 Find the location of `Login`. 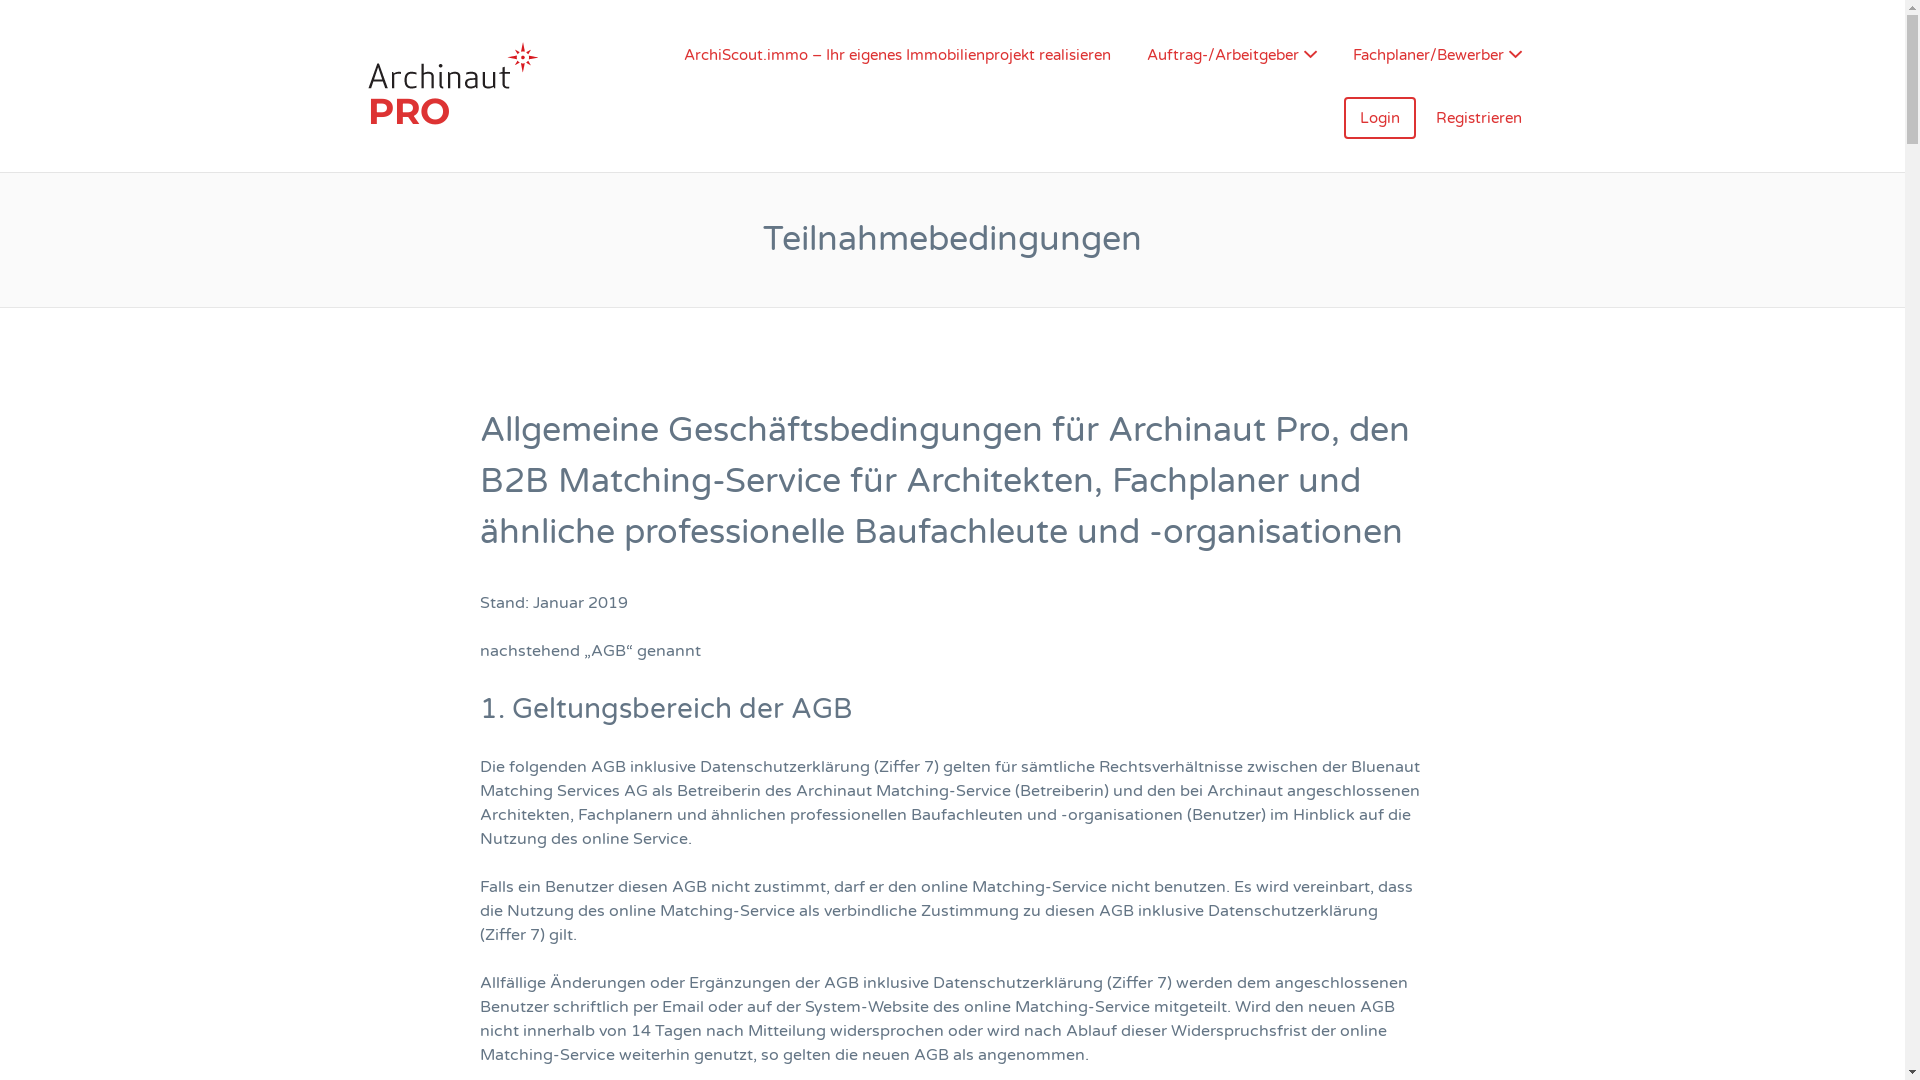

Login is located at coordinates (1380, 118).